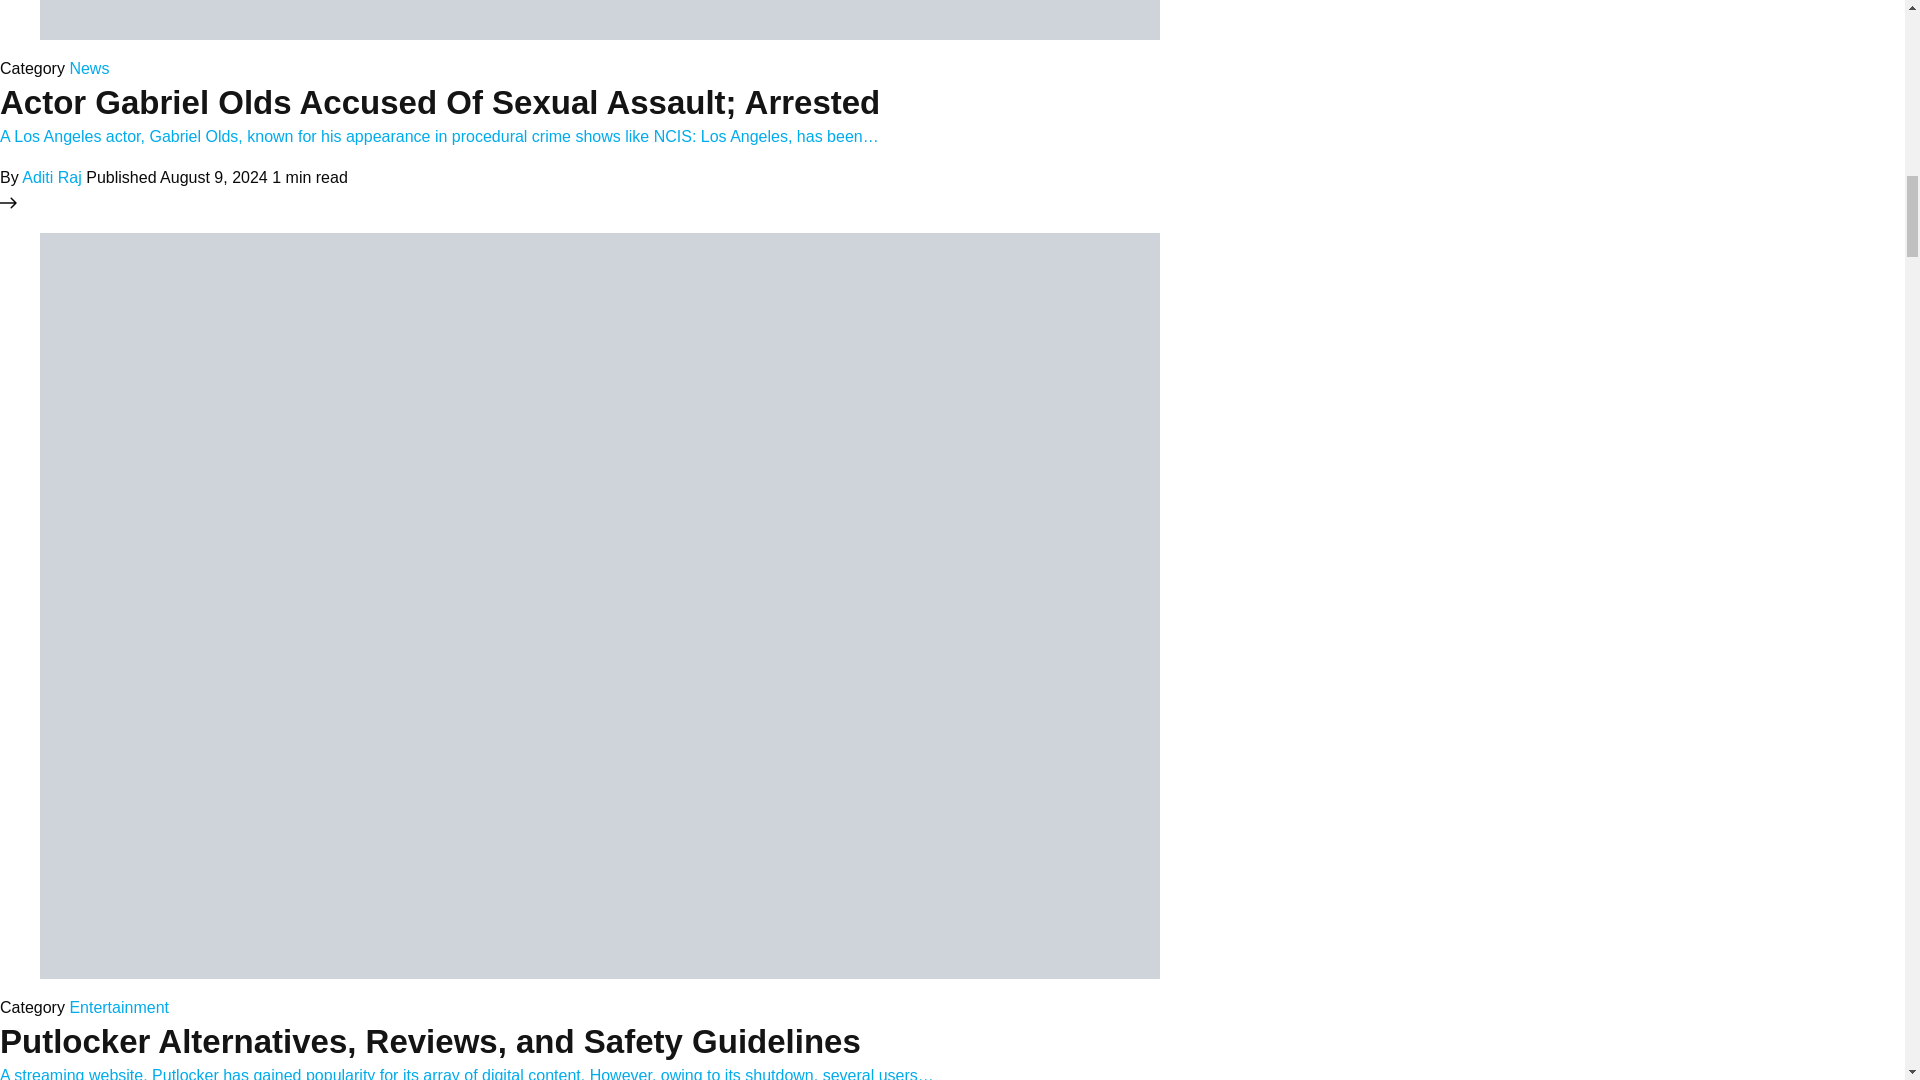  What do you see at coordinates (89, 68) in the screenshot?
I see `News` at bounding box center [89, 68].